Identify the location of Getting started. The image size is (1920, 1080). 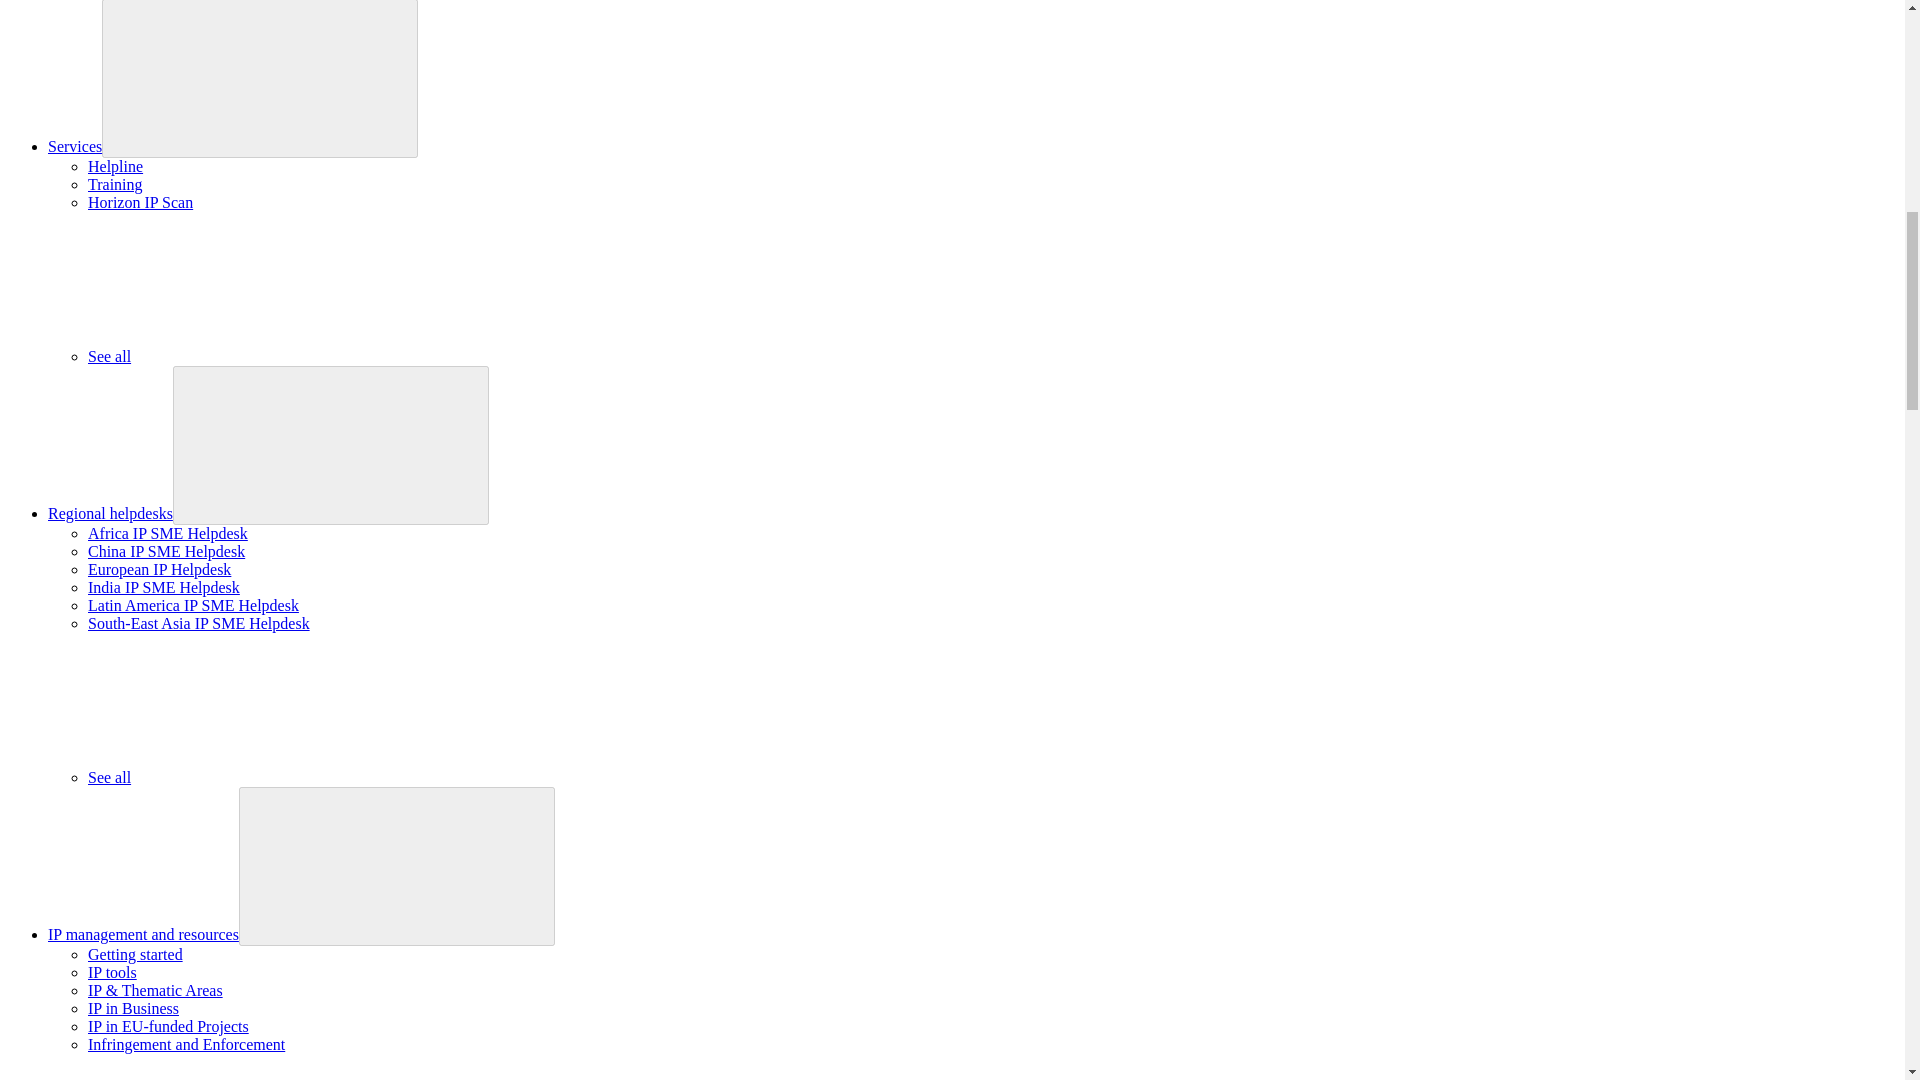
(135, 954).